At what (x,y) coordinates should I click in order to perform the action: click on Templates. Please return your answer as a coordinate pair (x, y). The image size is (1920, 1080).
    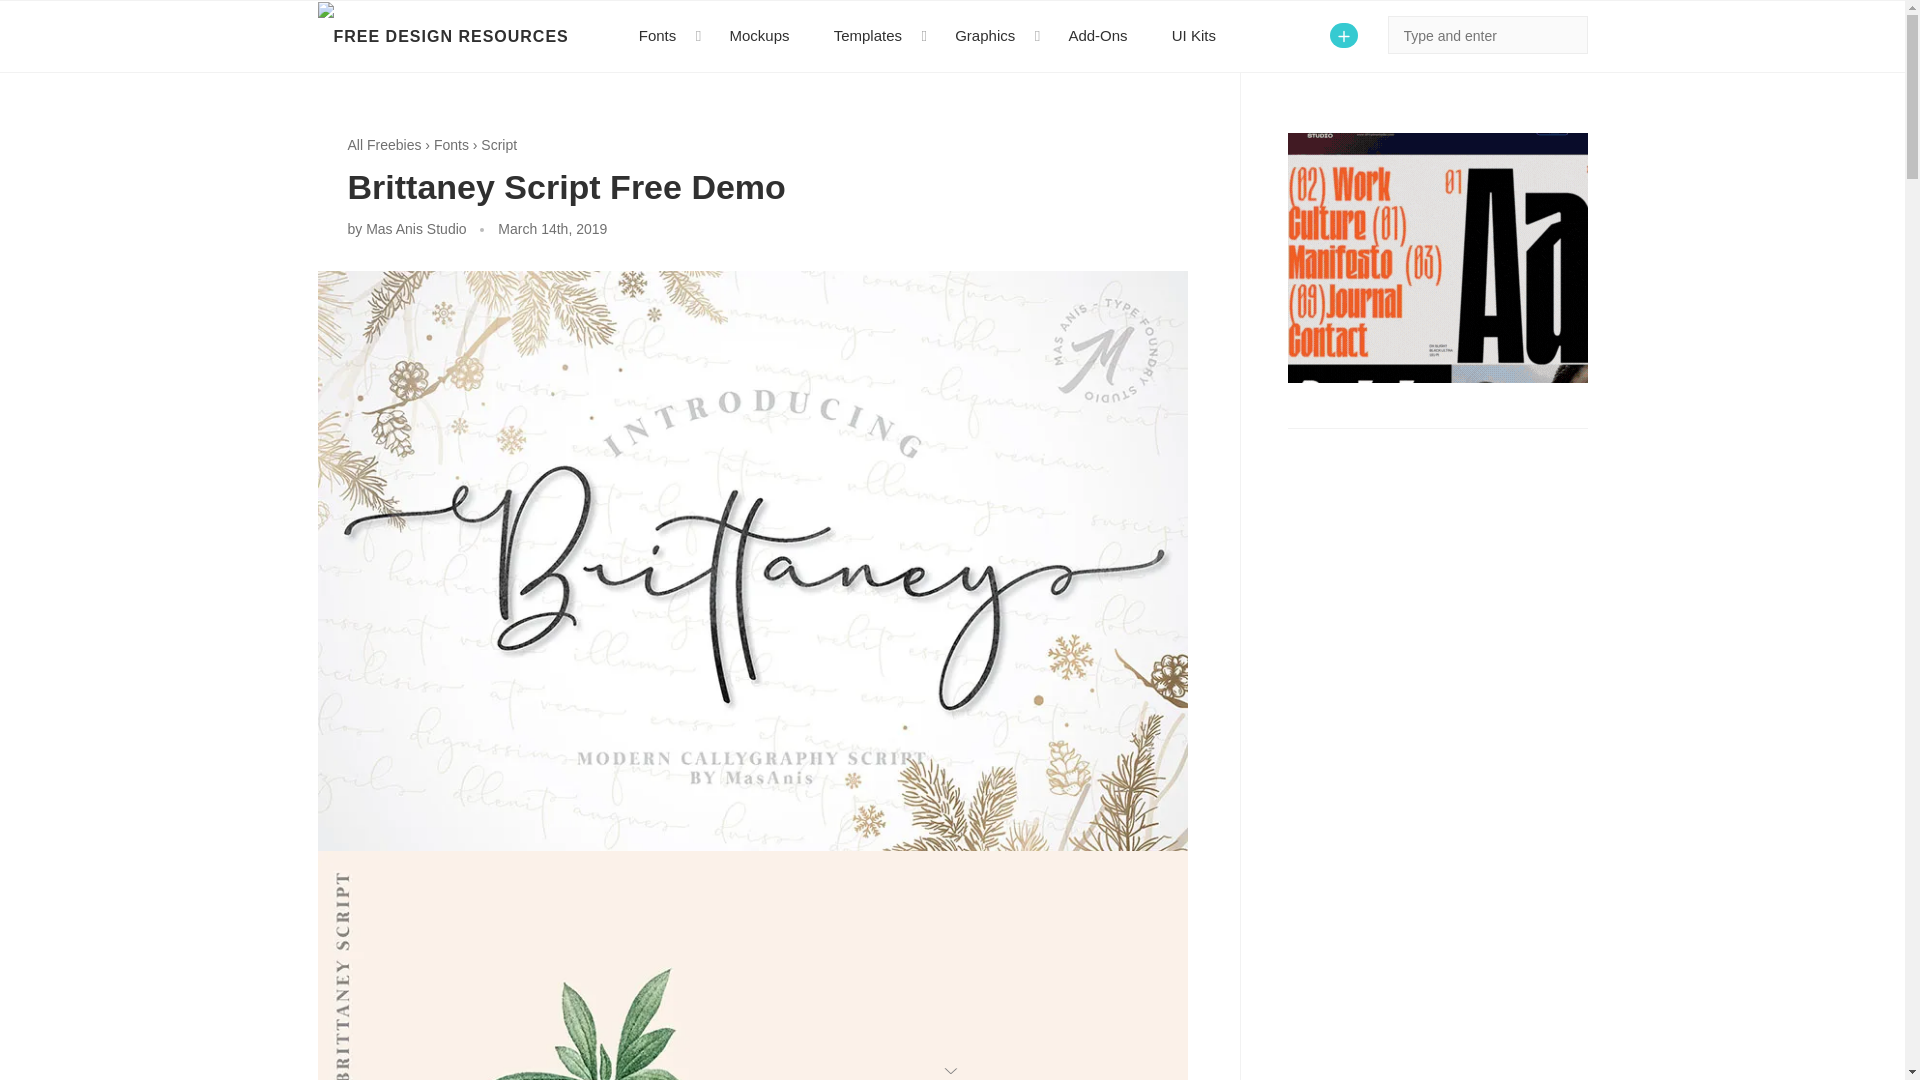
    Looking at the image, I should click on (872, 36).